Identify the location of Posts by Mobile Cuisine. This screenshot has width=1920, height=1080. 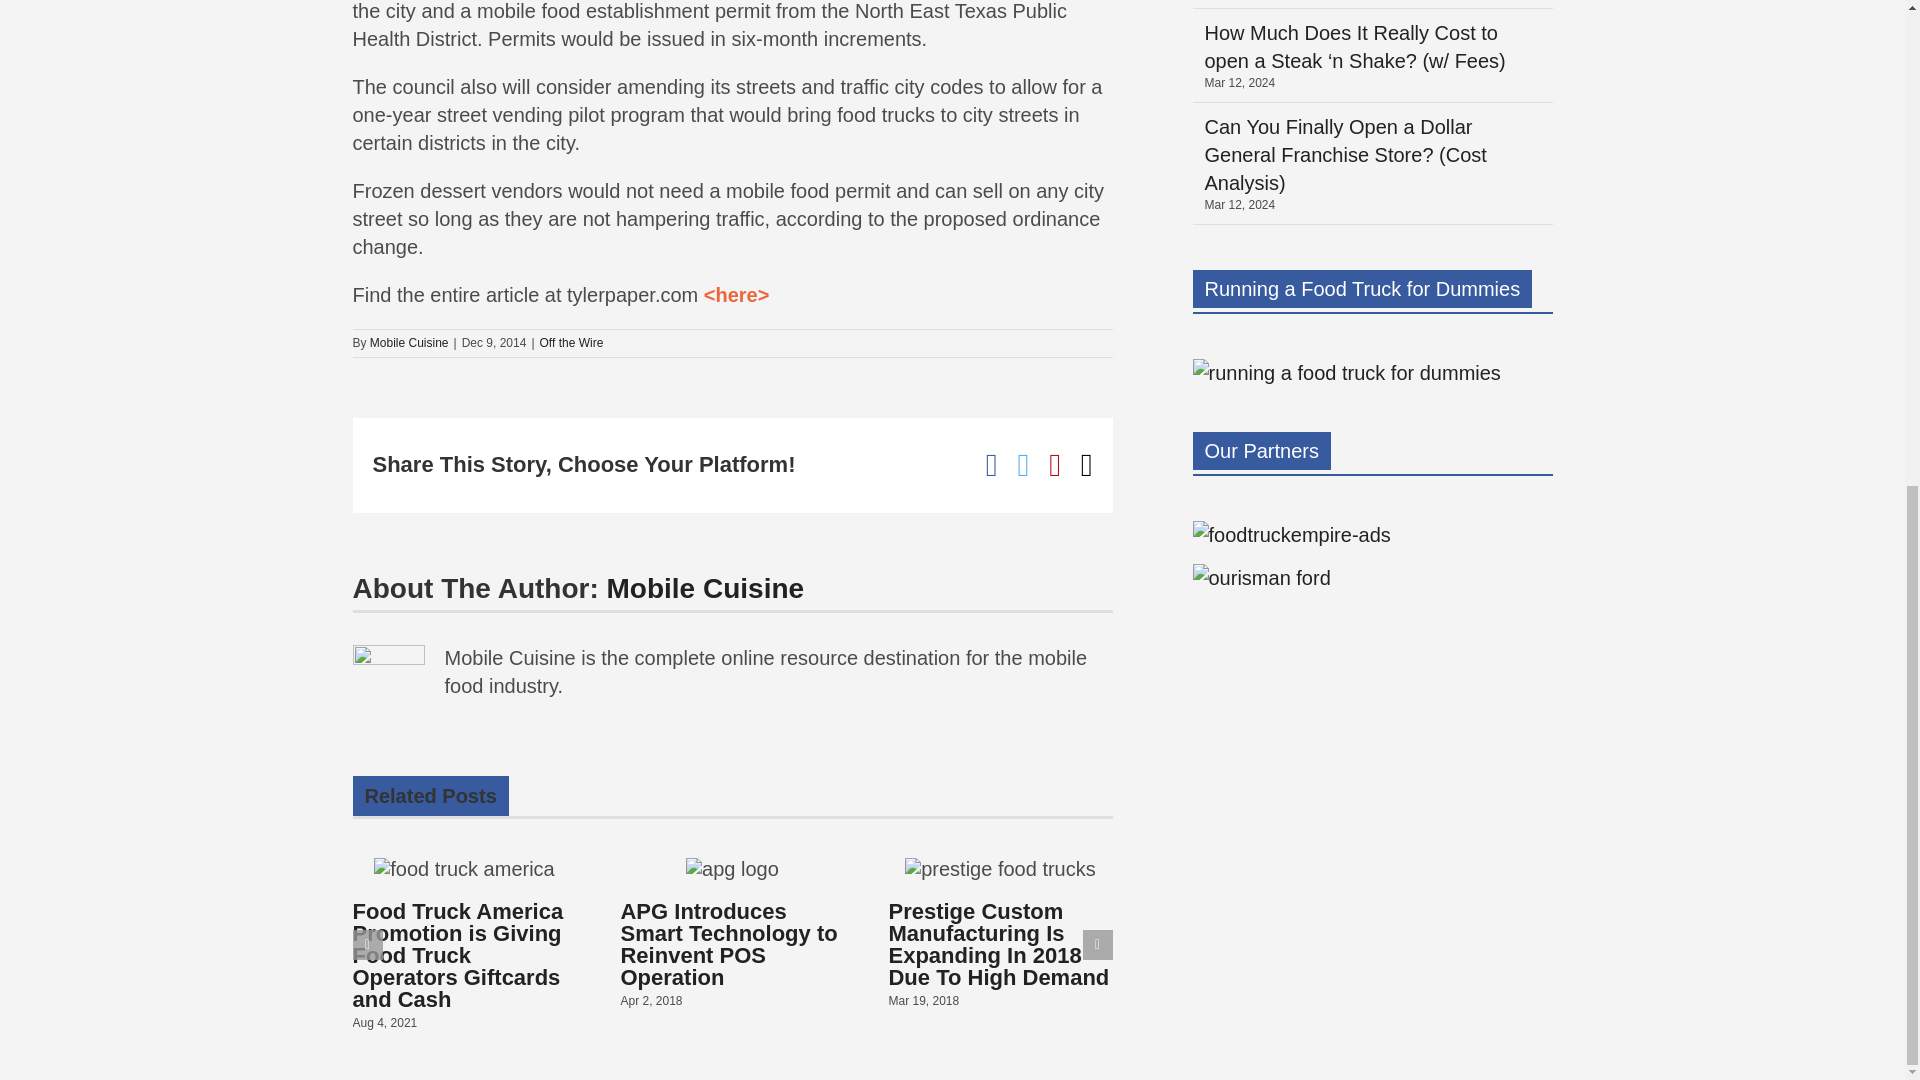
(705, 588).